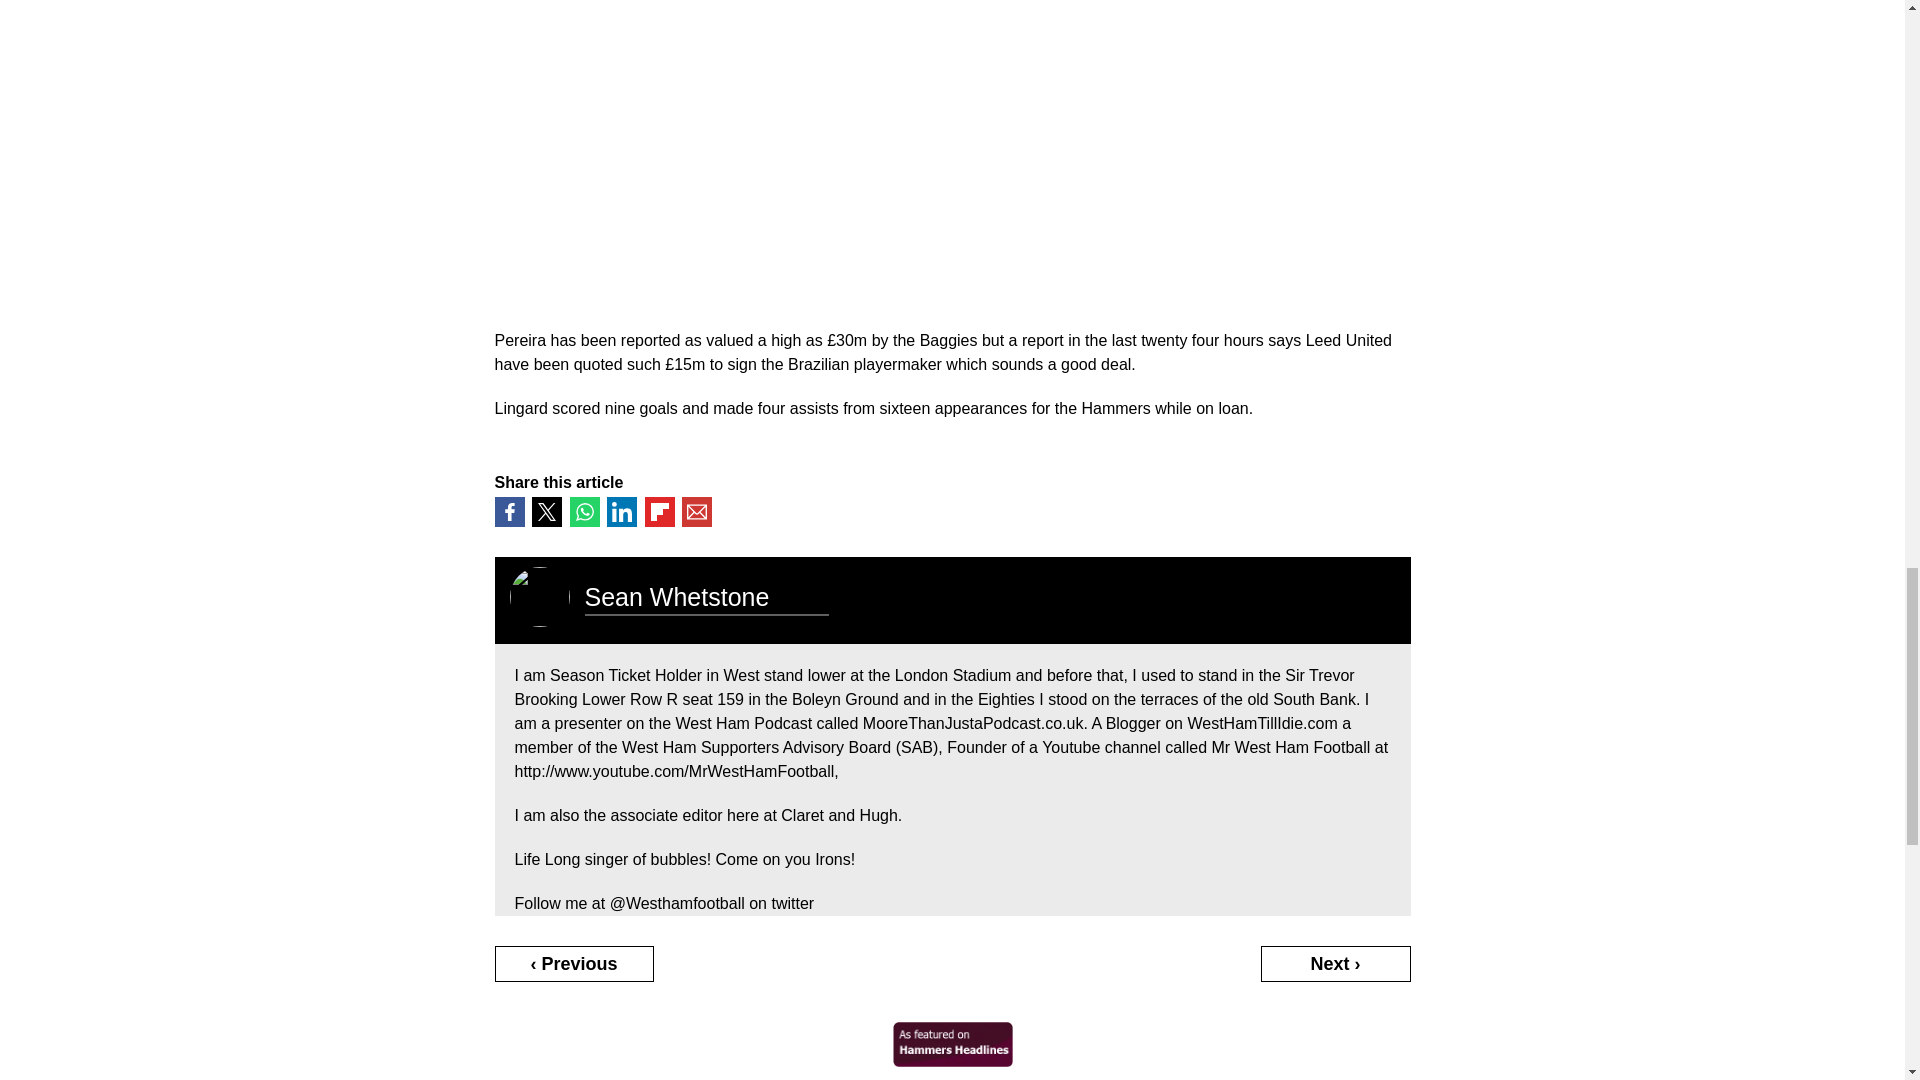 The height and width of the screenshot is (1080, 1920). What do you see at coordinates (584, 512) in the screenshot?
I see `share on WhatsApp` at bounding box center [584, 512].